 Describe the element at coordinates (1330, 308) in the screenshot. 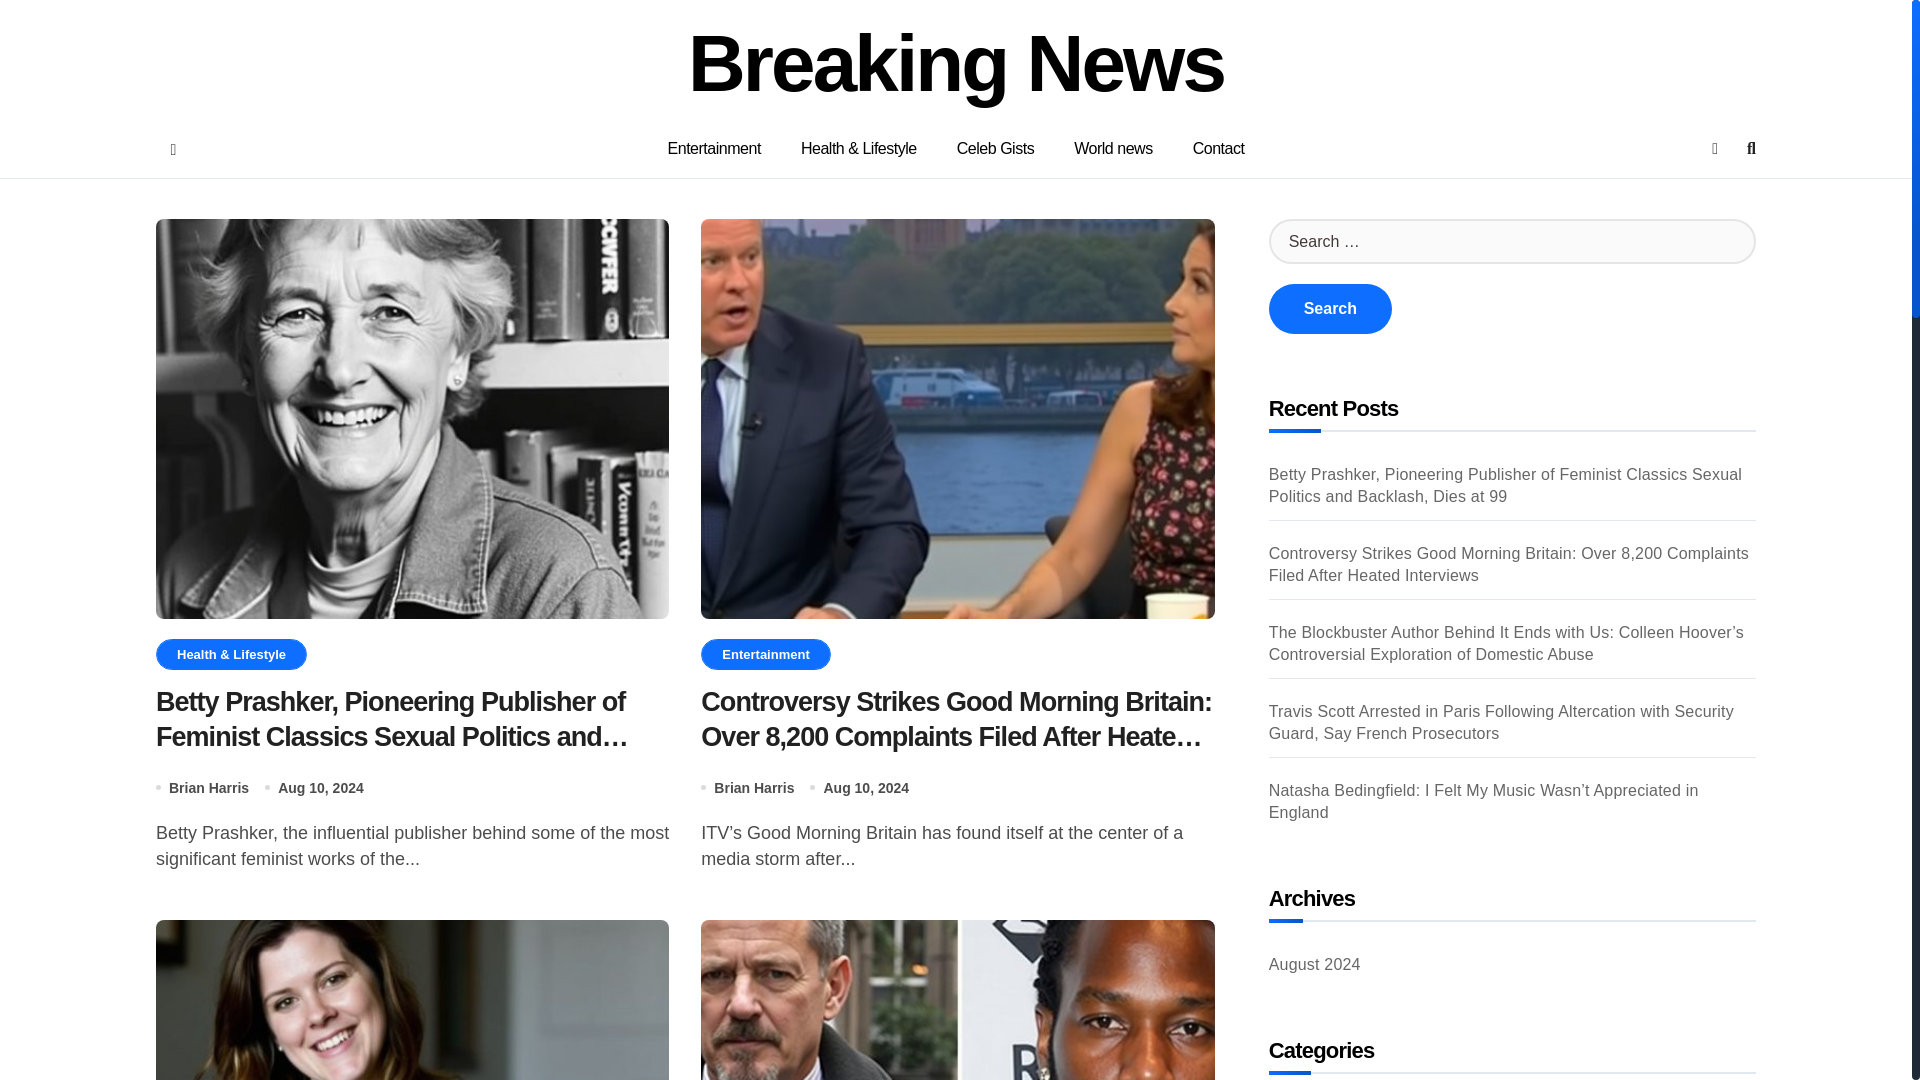

I see `Search` at that location.